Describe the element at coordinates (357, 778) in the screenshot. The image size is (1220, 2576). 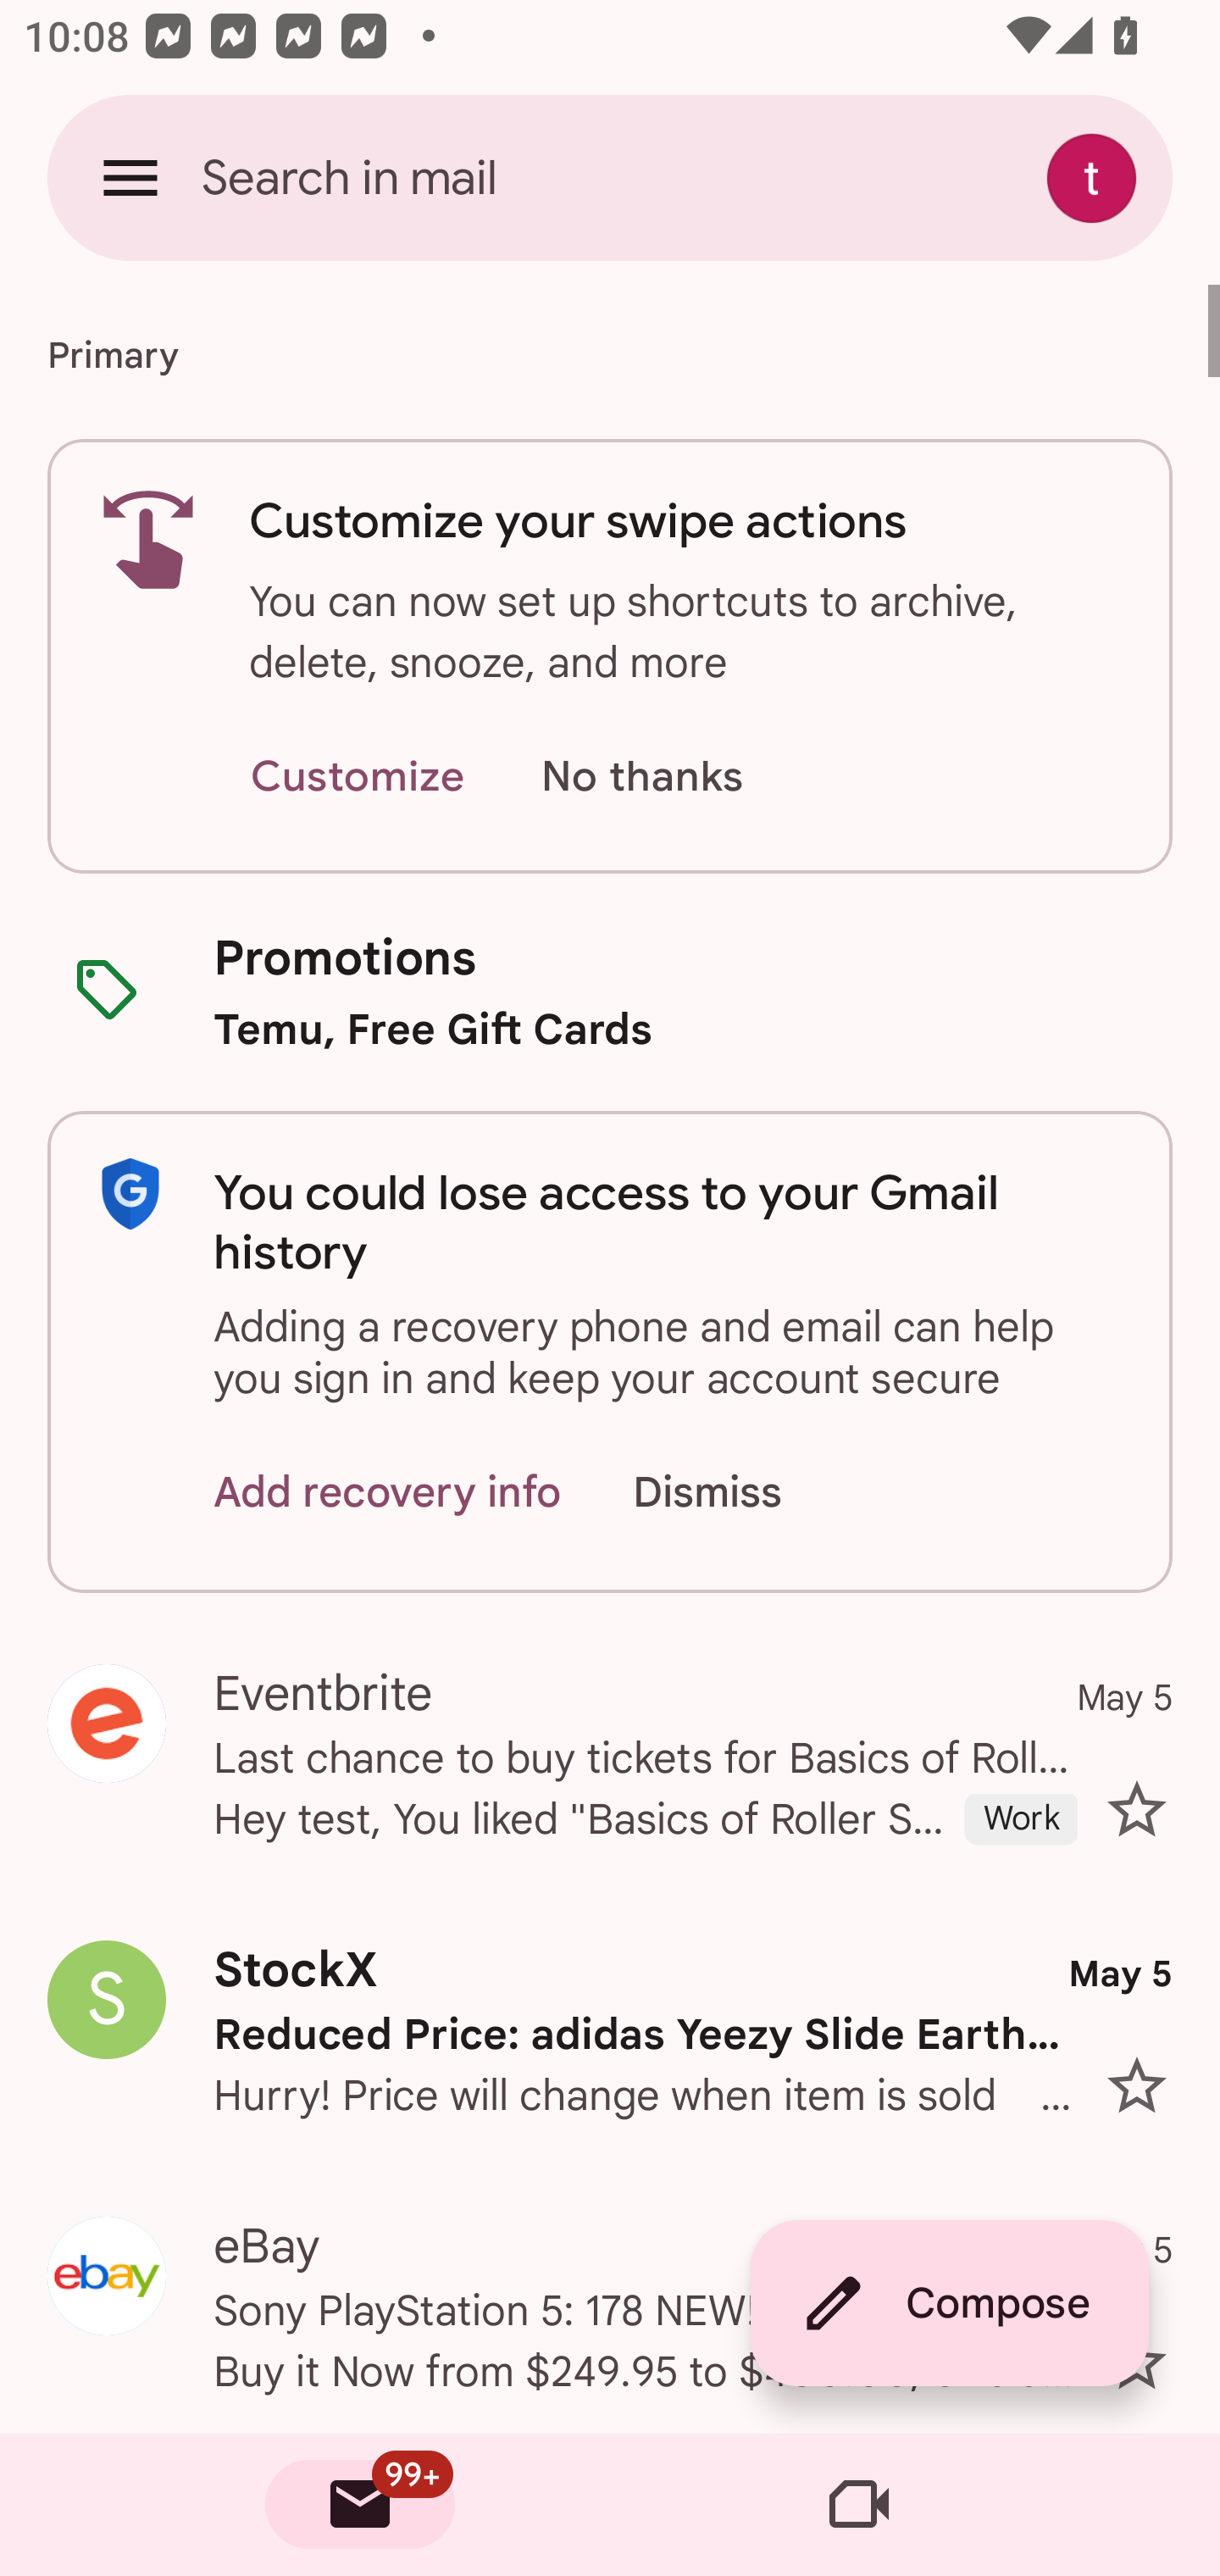
I see `Customize` at that location.